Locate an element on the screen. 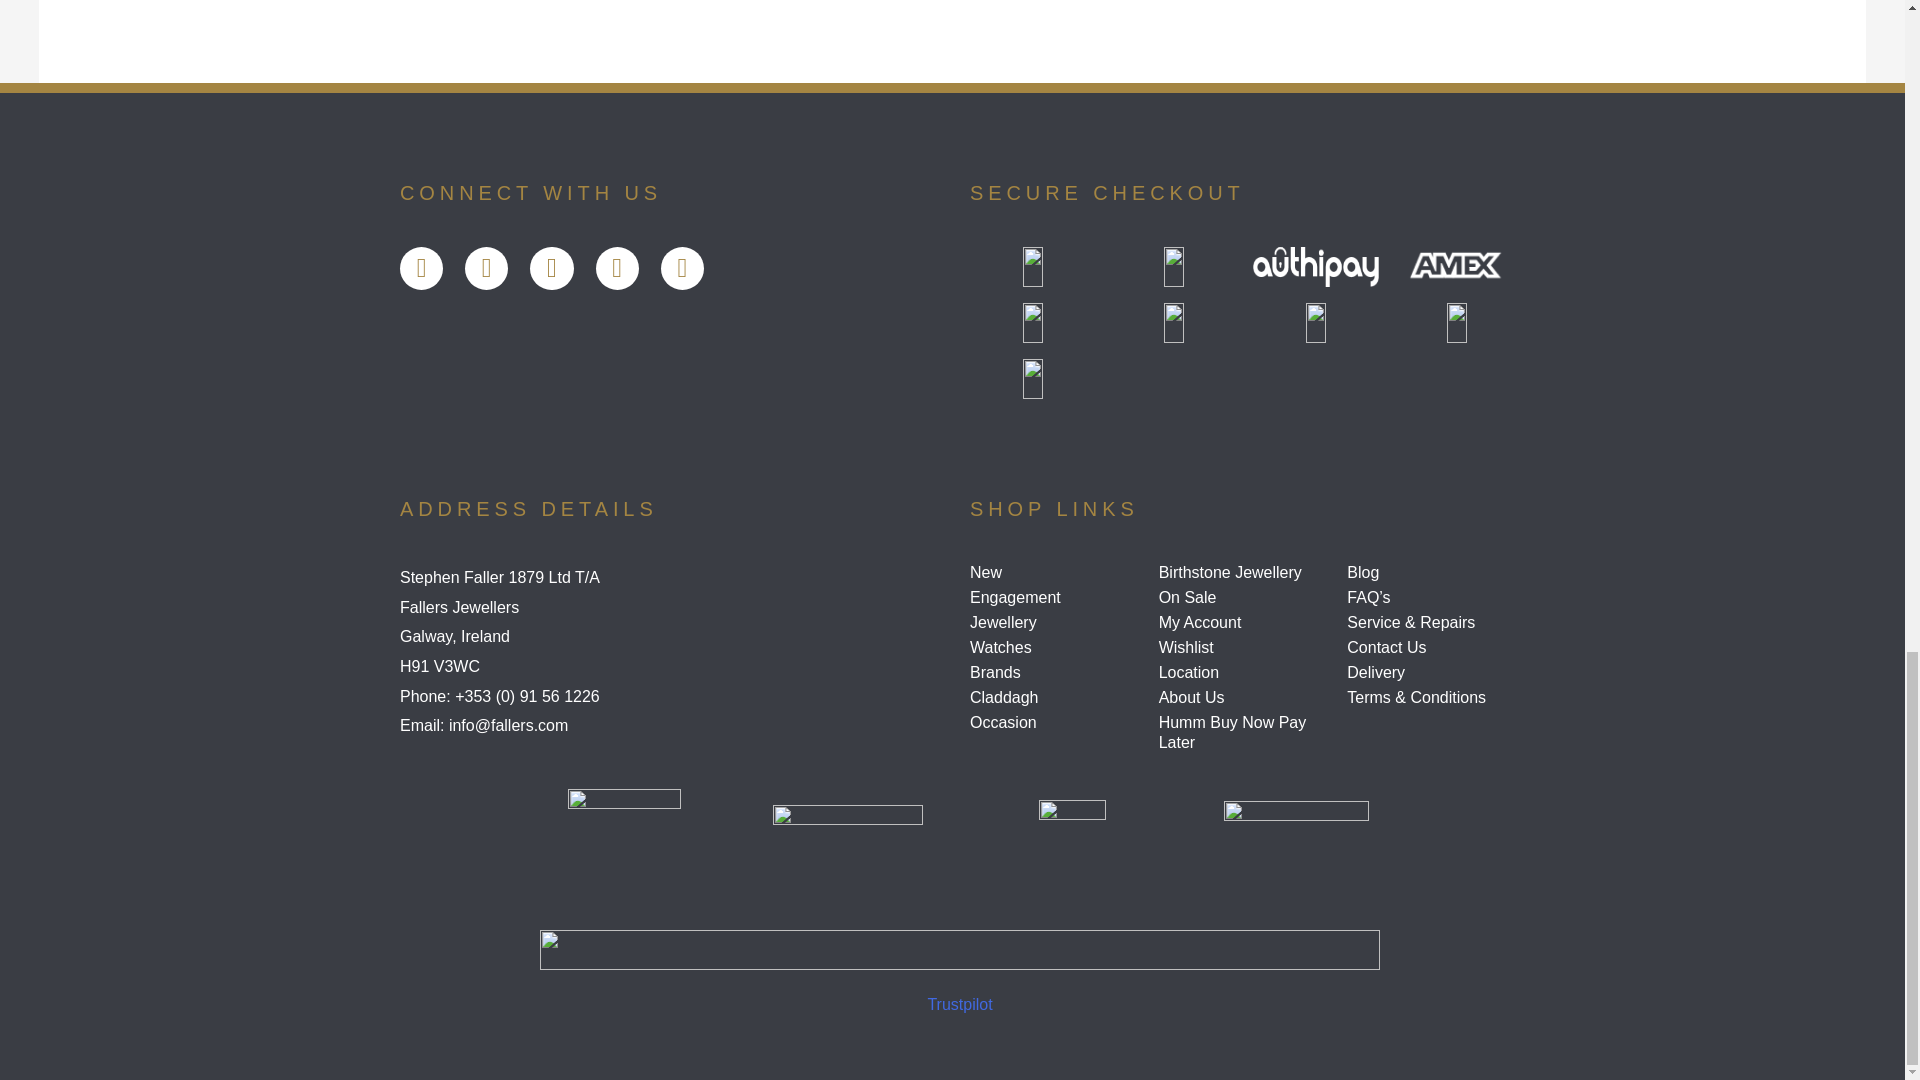  Instagram is located at coordinates (617, 268).